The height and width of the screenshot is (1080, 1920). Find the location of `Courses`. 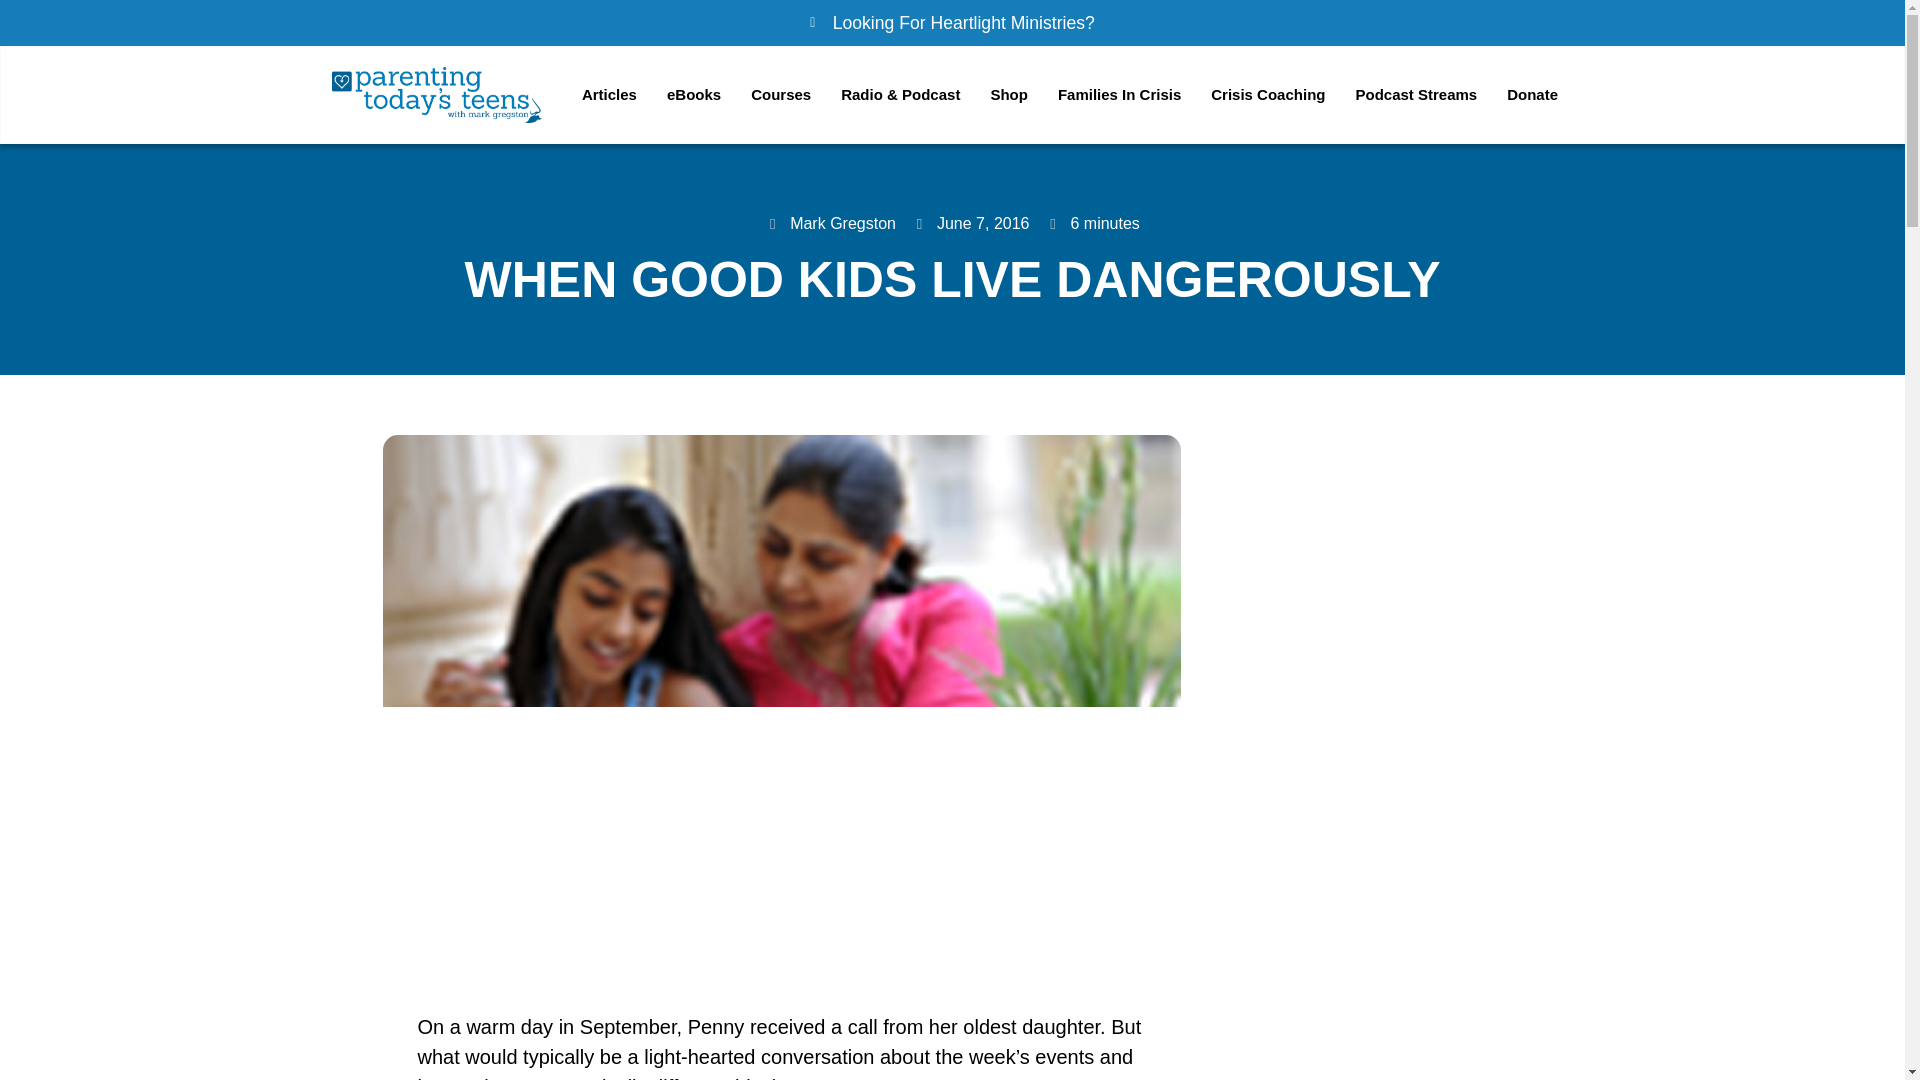

Courses is located at coordinates (780, 94).